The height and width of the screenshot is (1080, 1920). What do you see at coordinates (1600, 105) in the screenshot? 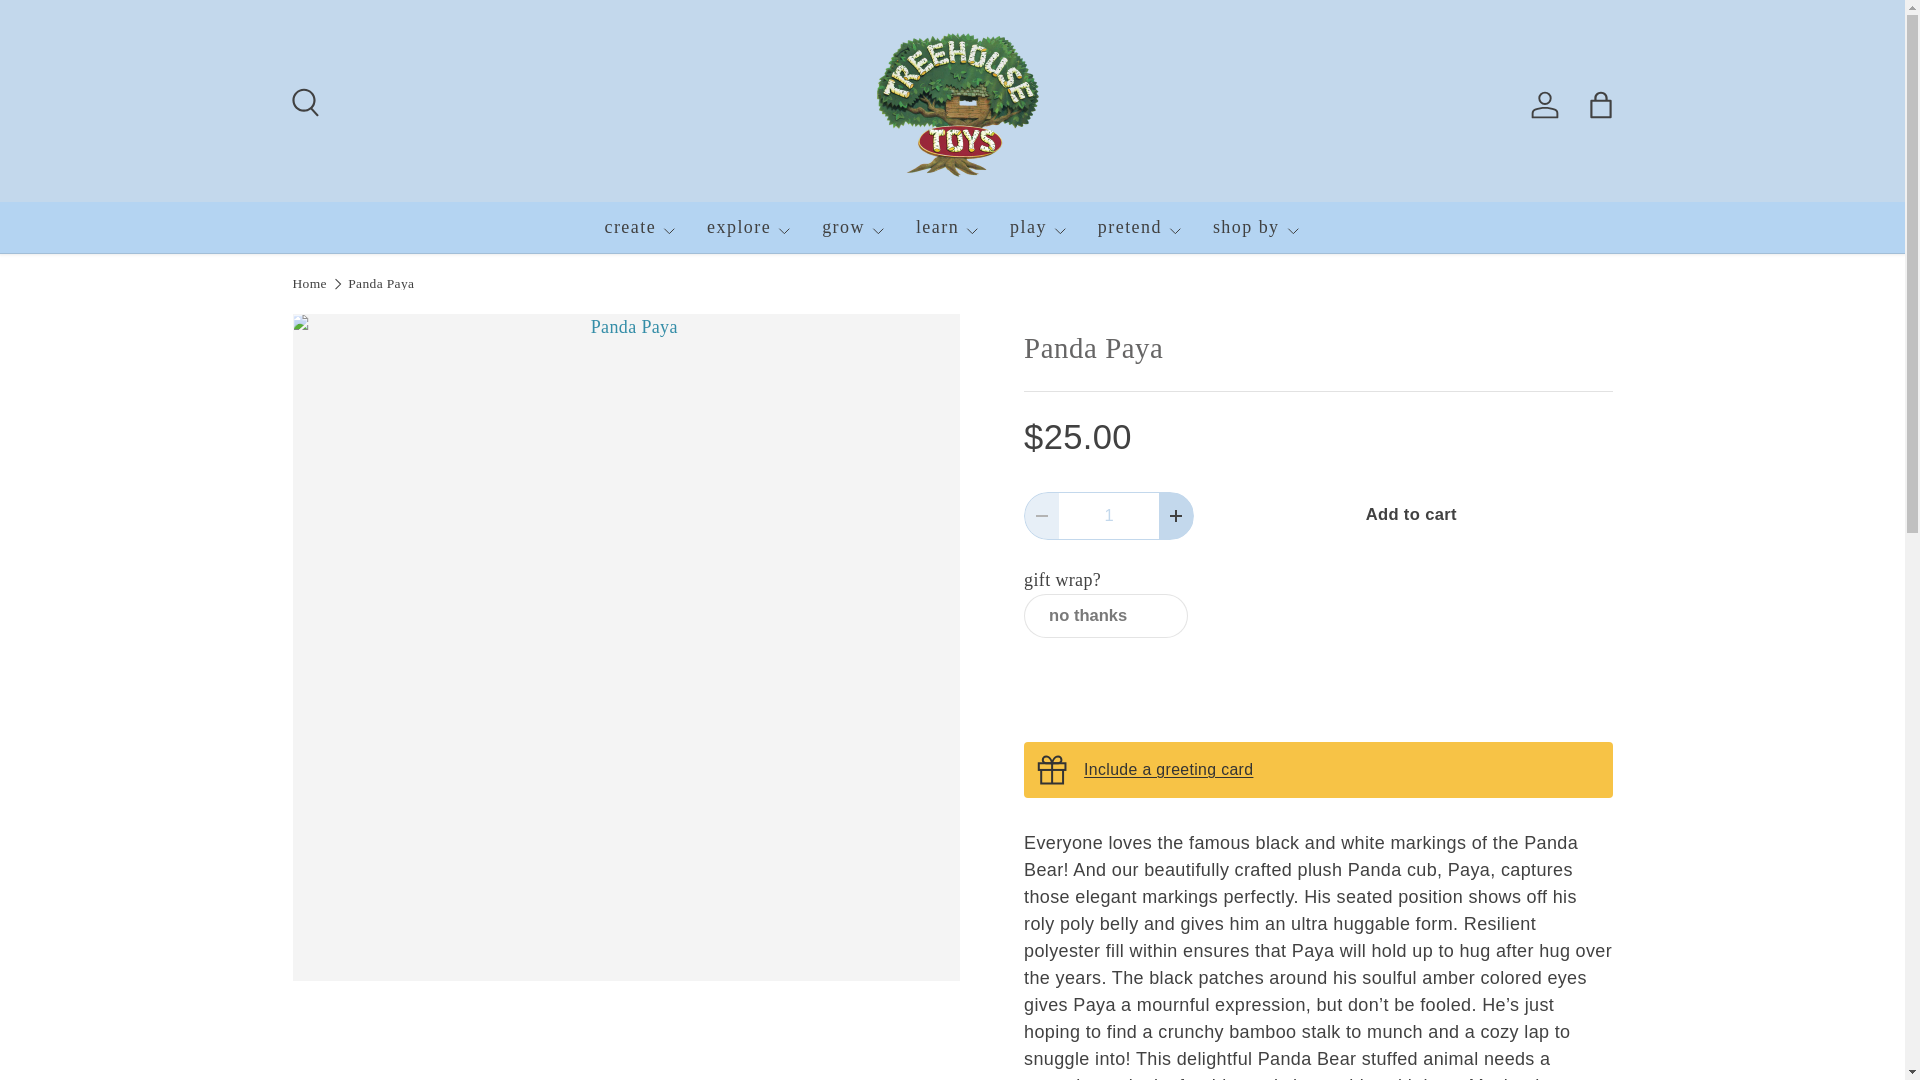
I see `Bag` at bounding box center [1600, 105].